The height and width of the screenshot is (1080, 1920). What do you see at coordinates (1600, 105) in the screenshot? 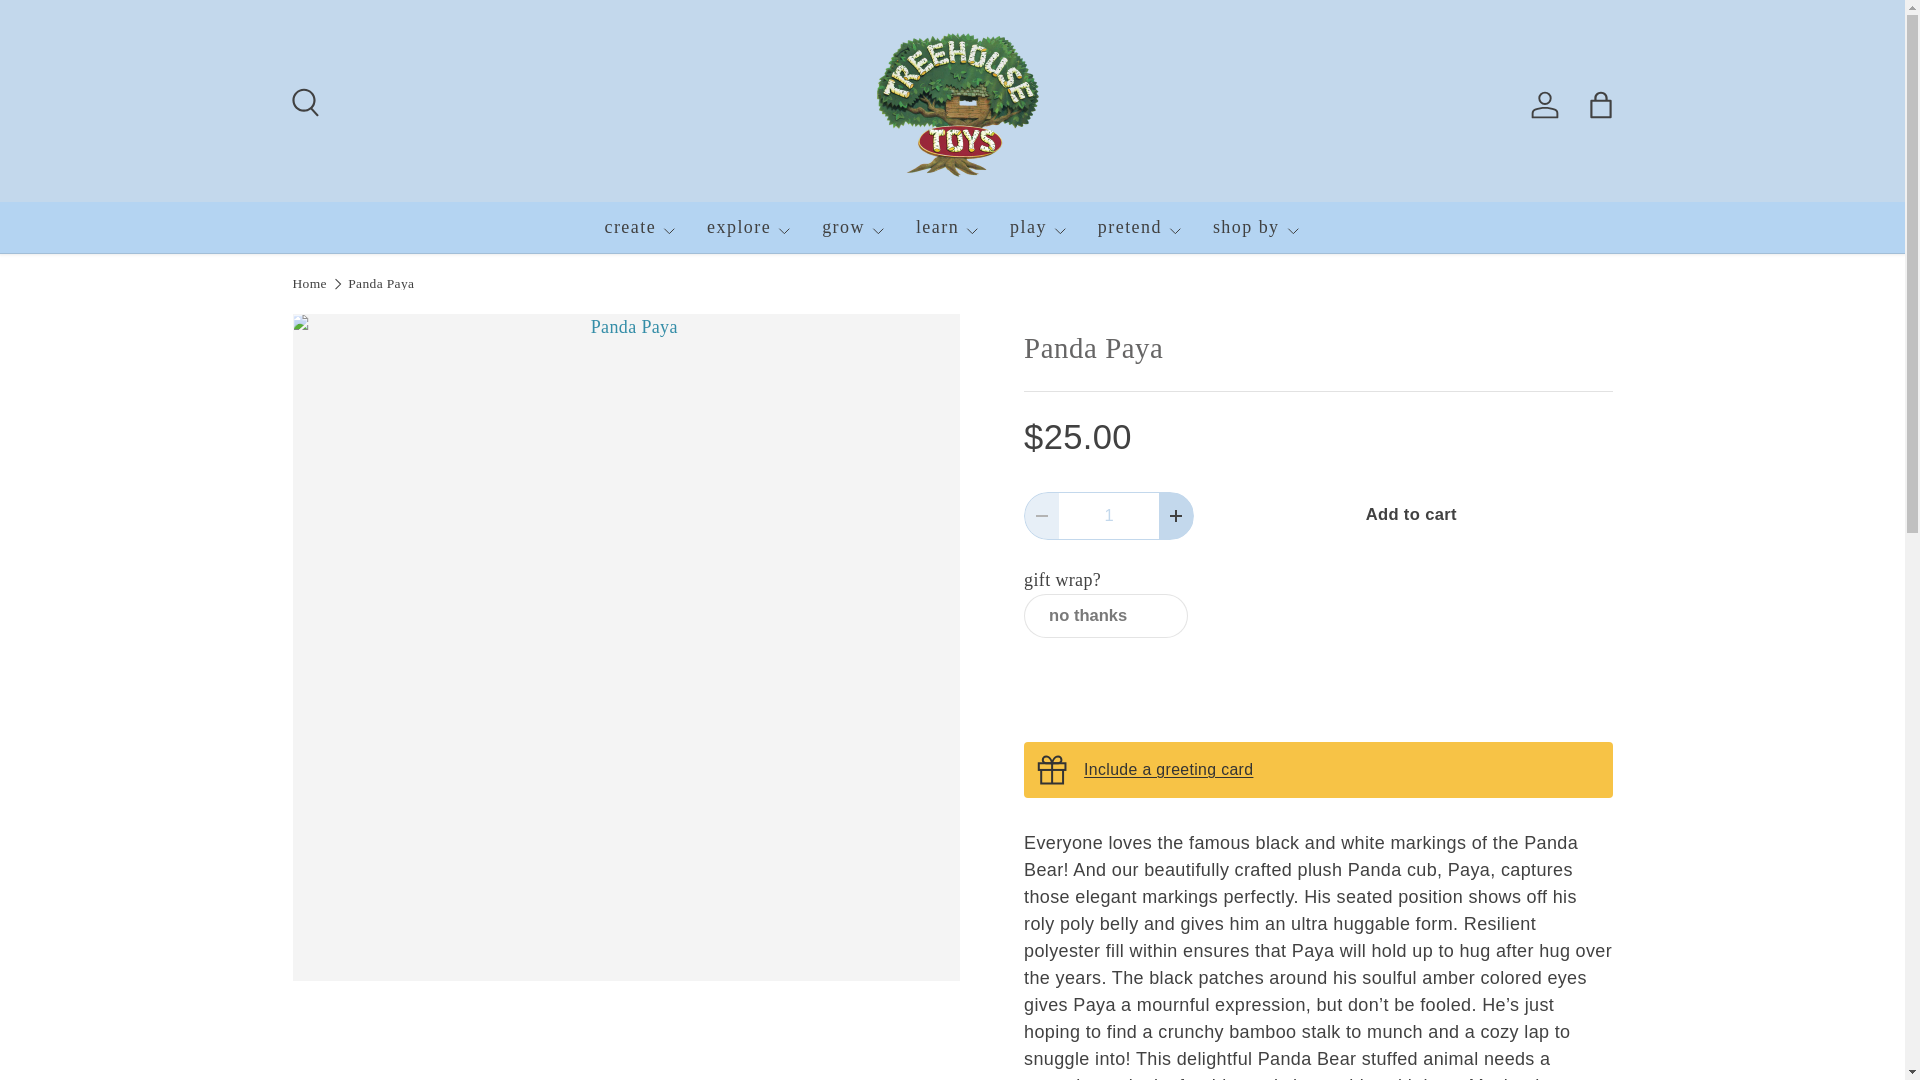
I see `Bag` at bounding box center [1600, 105].